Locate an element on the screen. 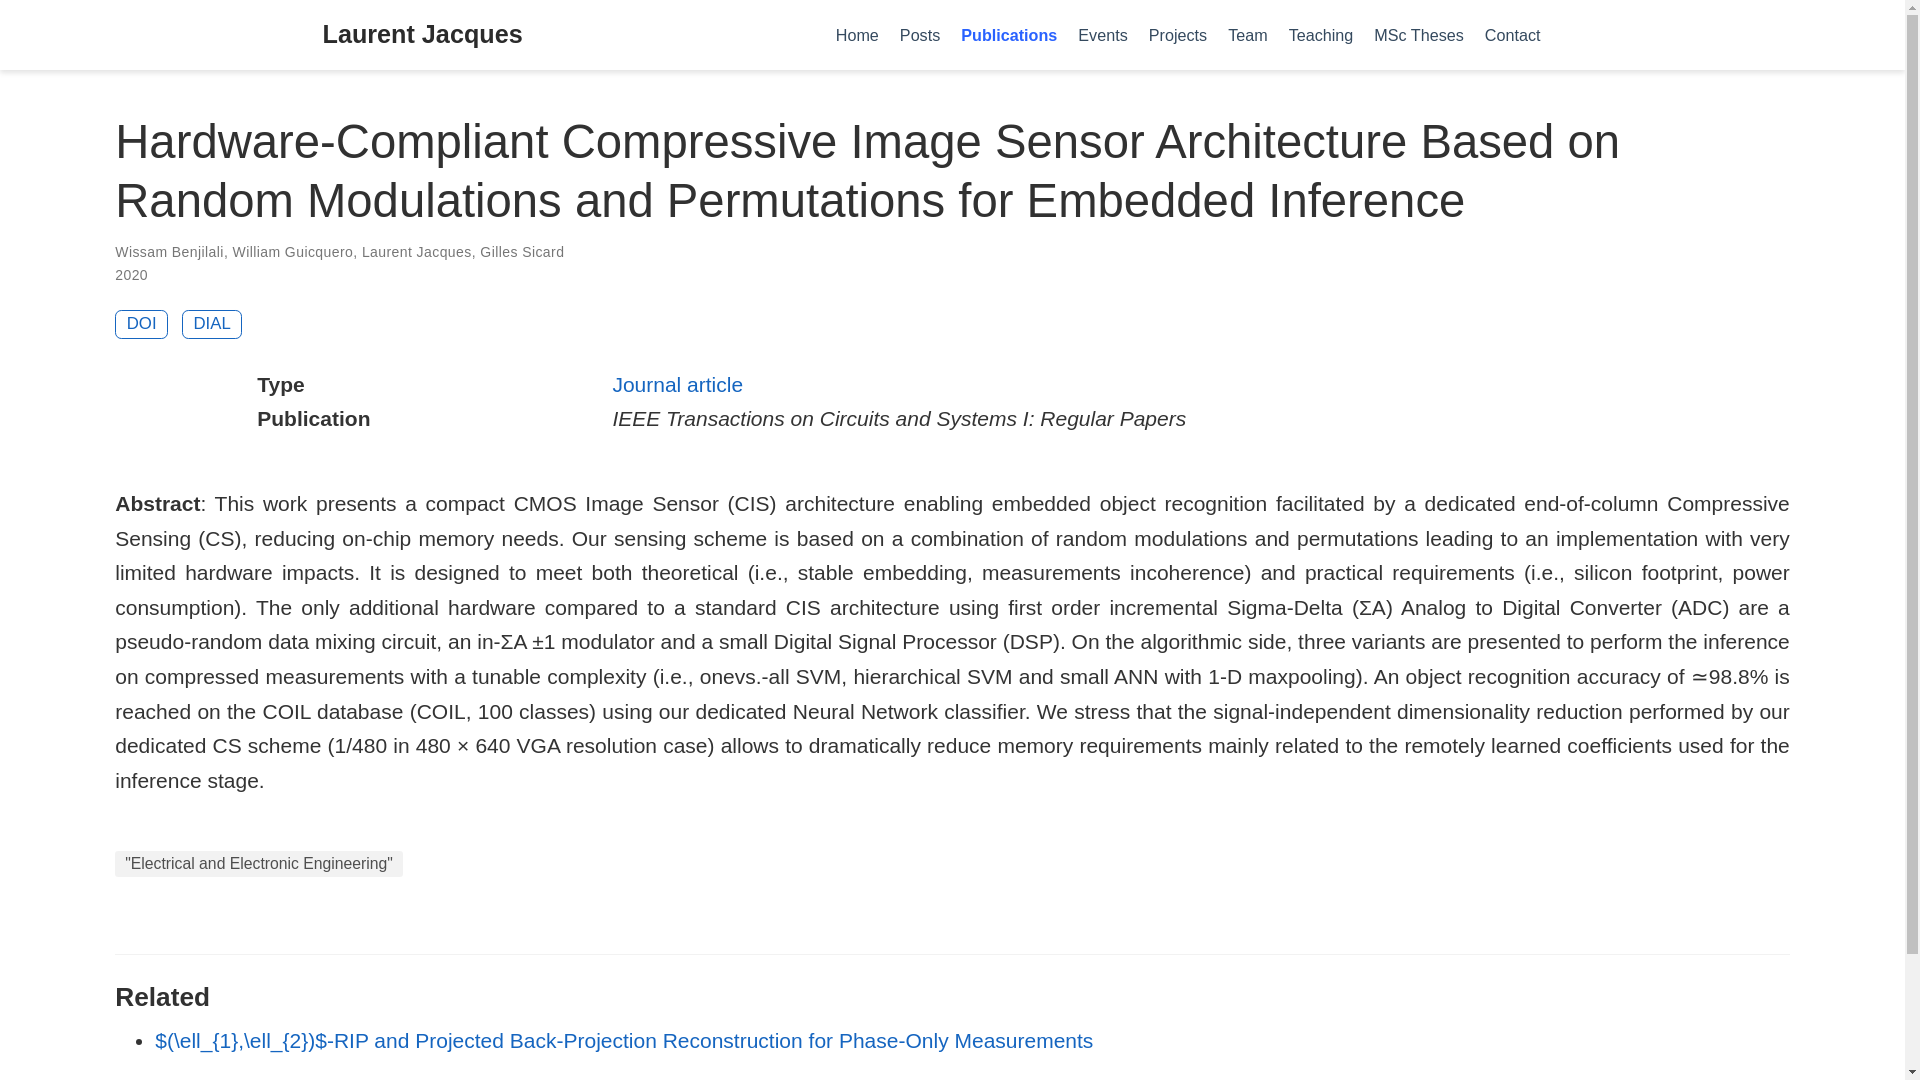 This screenshot has width=1920, height=1080. Laurent Jacques is located at coordinates (417, 252).